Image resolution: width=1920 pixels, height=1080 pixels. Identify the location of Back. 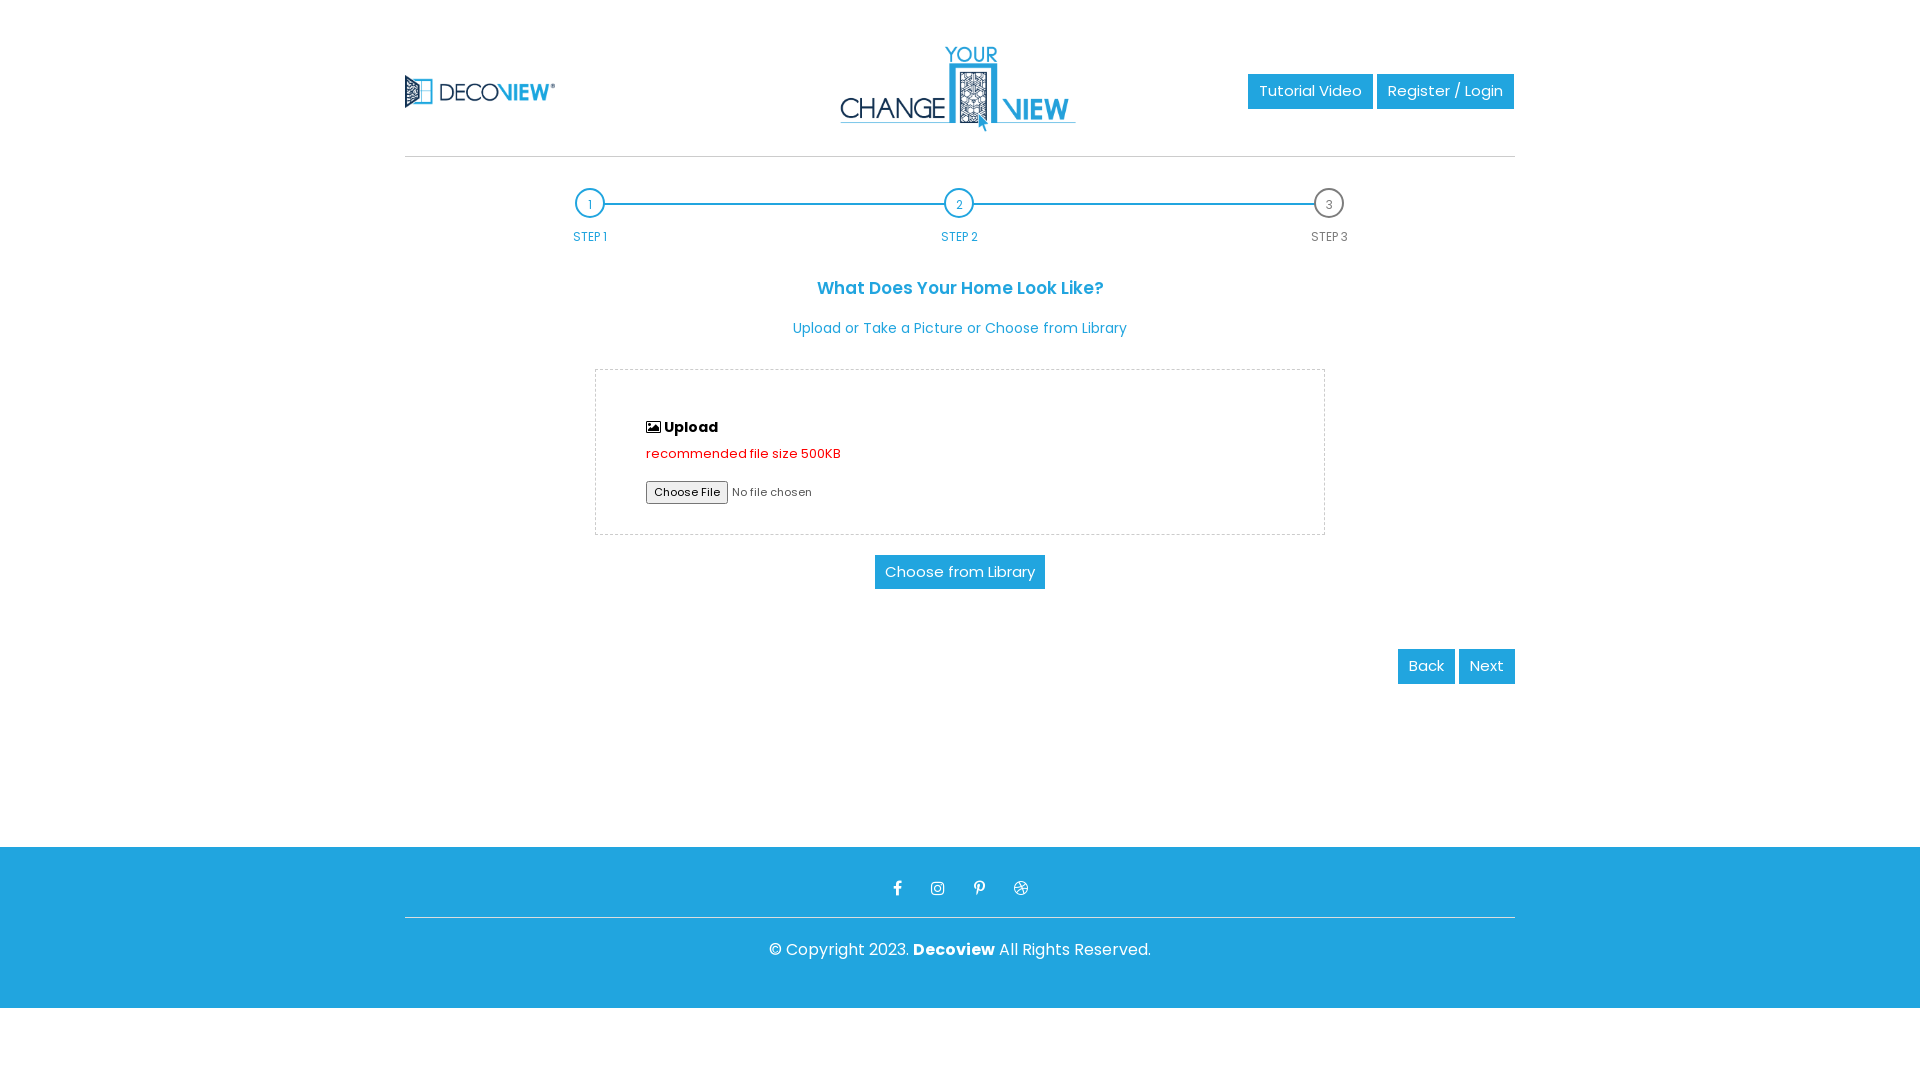
(1426, 666).